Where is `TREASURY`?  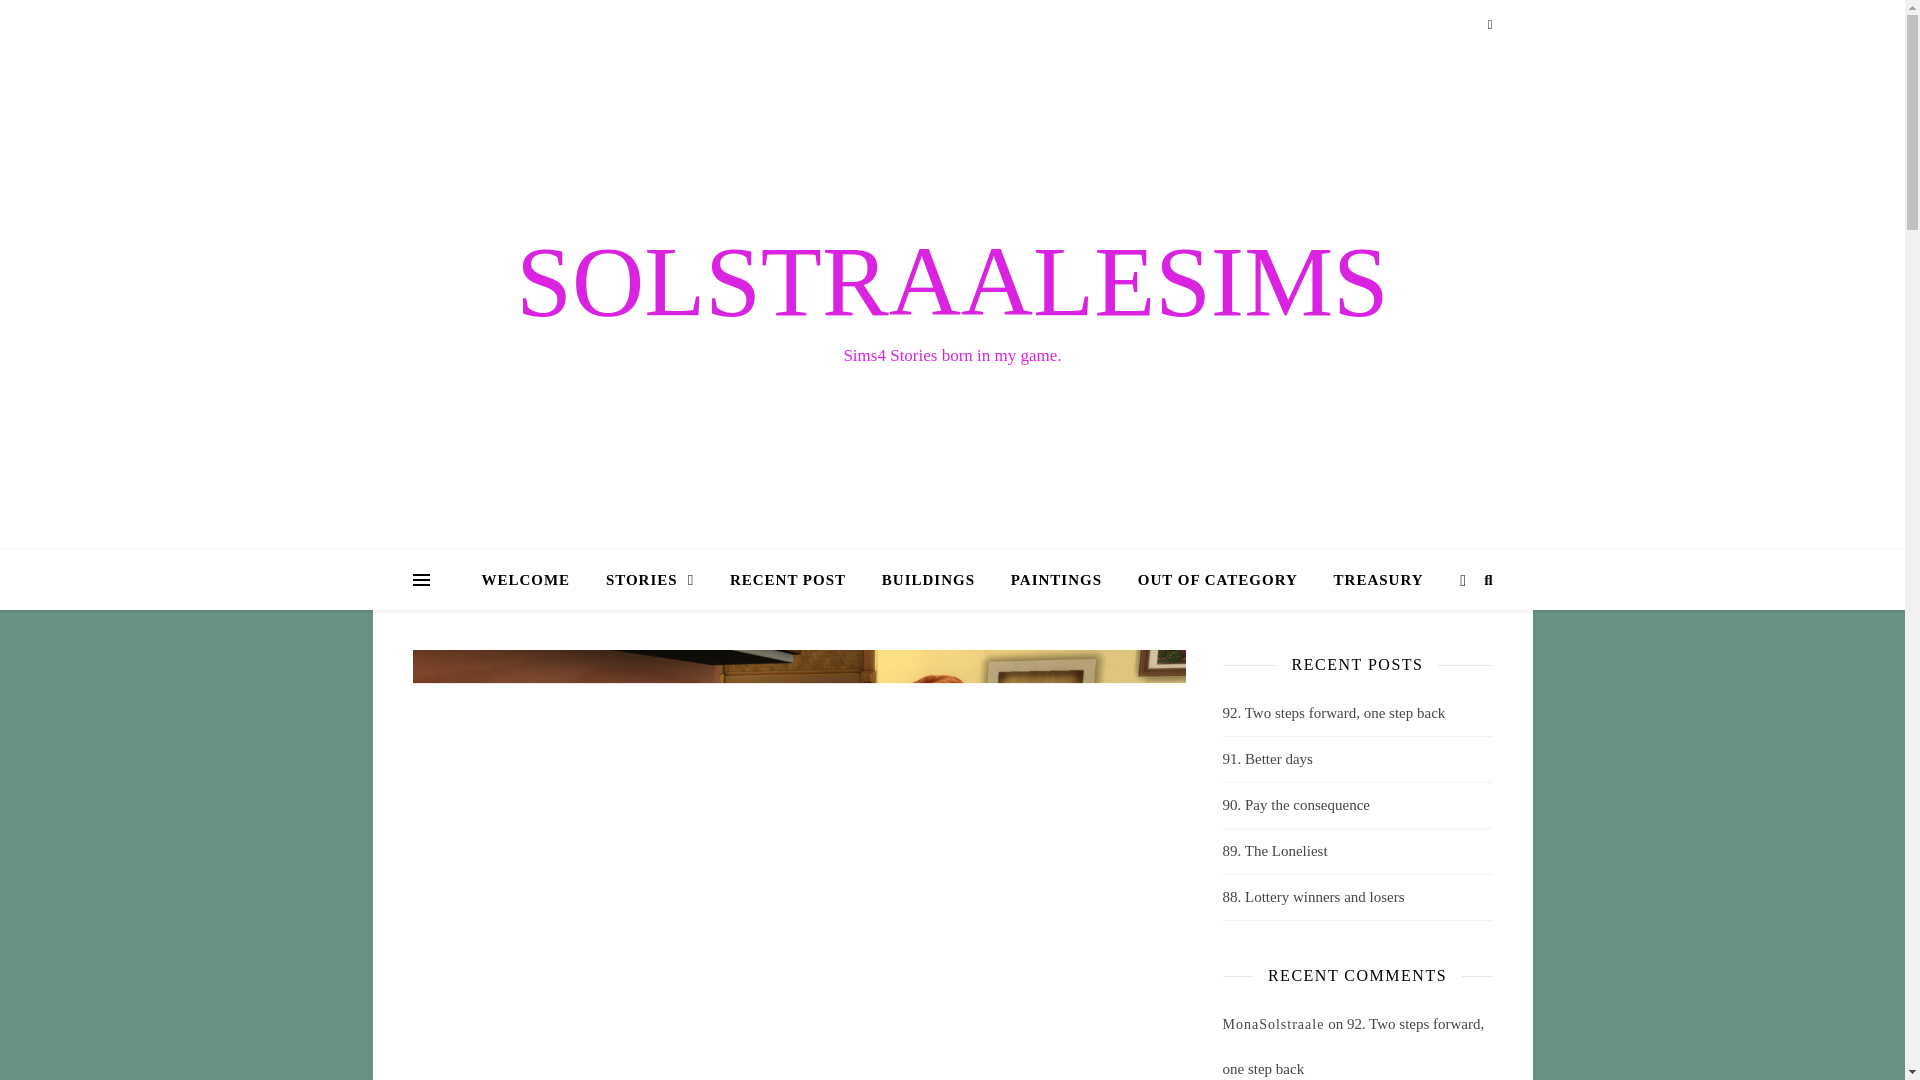 TREASURY is located at coordinates (1370, 580).